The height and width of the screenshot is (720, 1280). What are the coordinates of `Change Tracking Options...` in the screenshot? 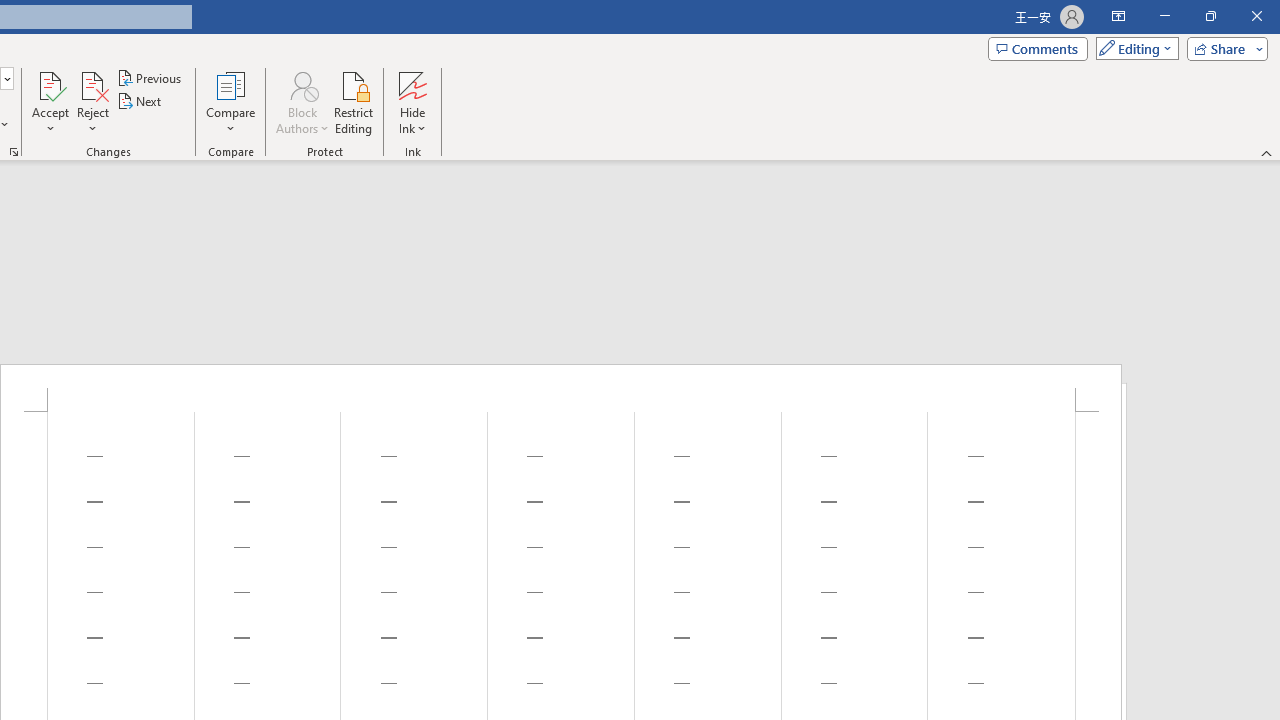 It's located at (14, 152).